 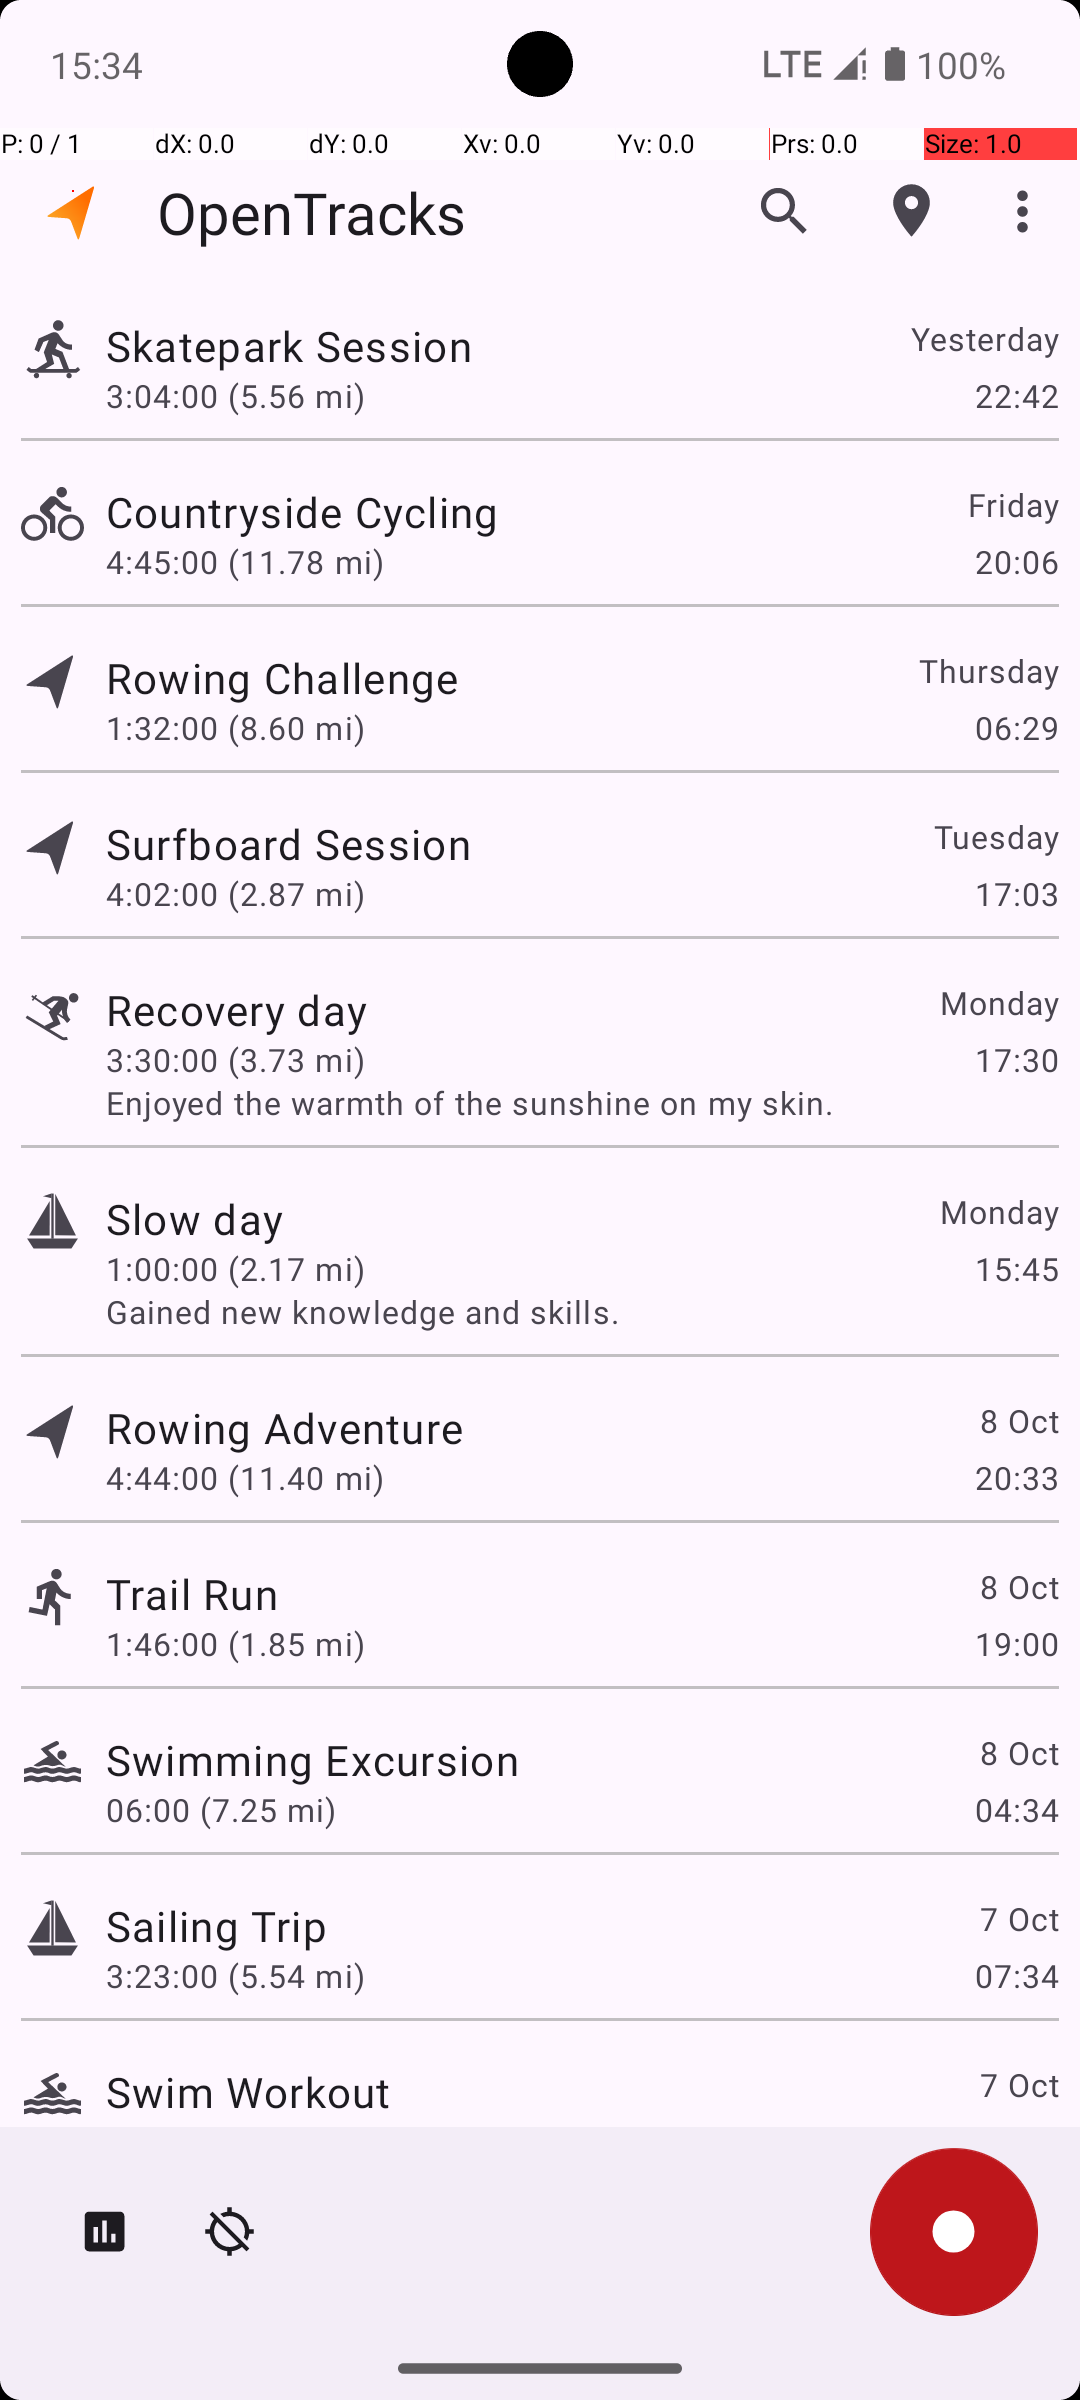 What do you see at coordinates (192, 1594) in the screenshot?
I see `Trail Run` at bounding box center [192, 1594].